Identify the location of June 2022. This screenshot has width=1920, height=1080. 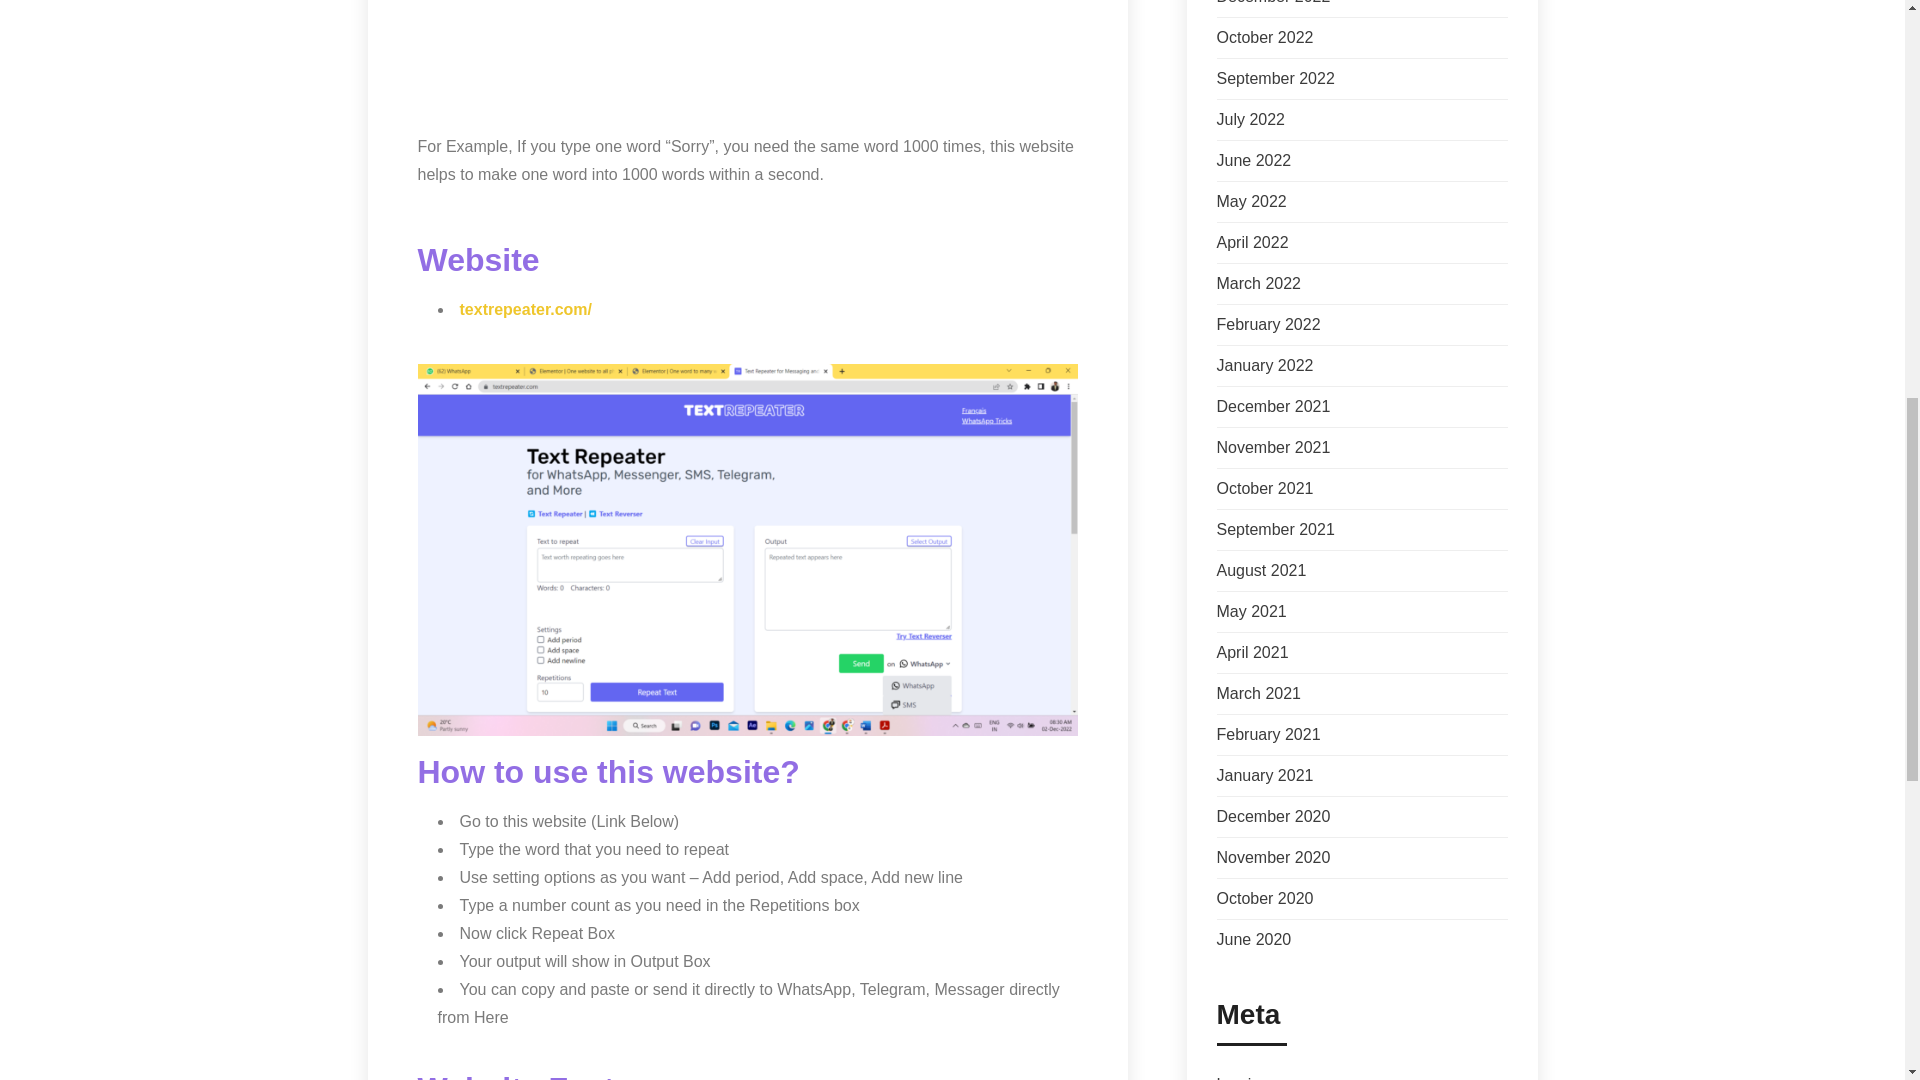
(1252, 160).